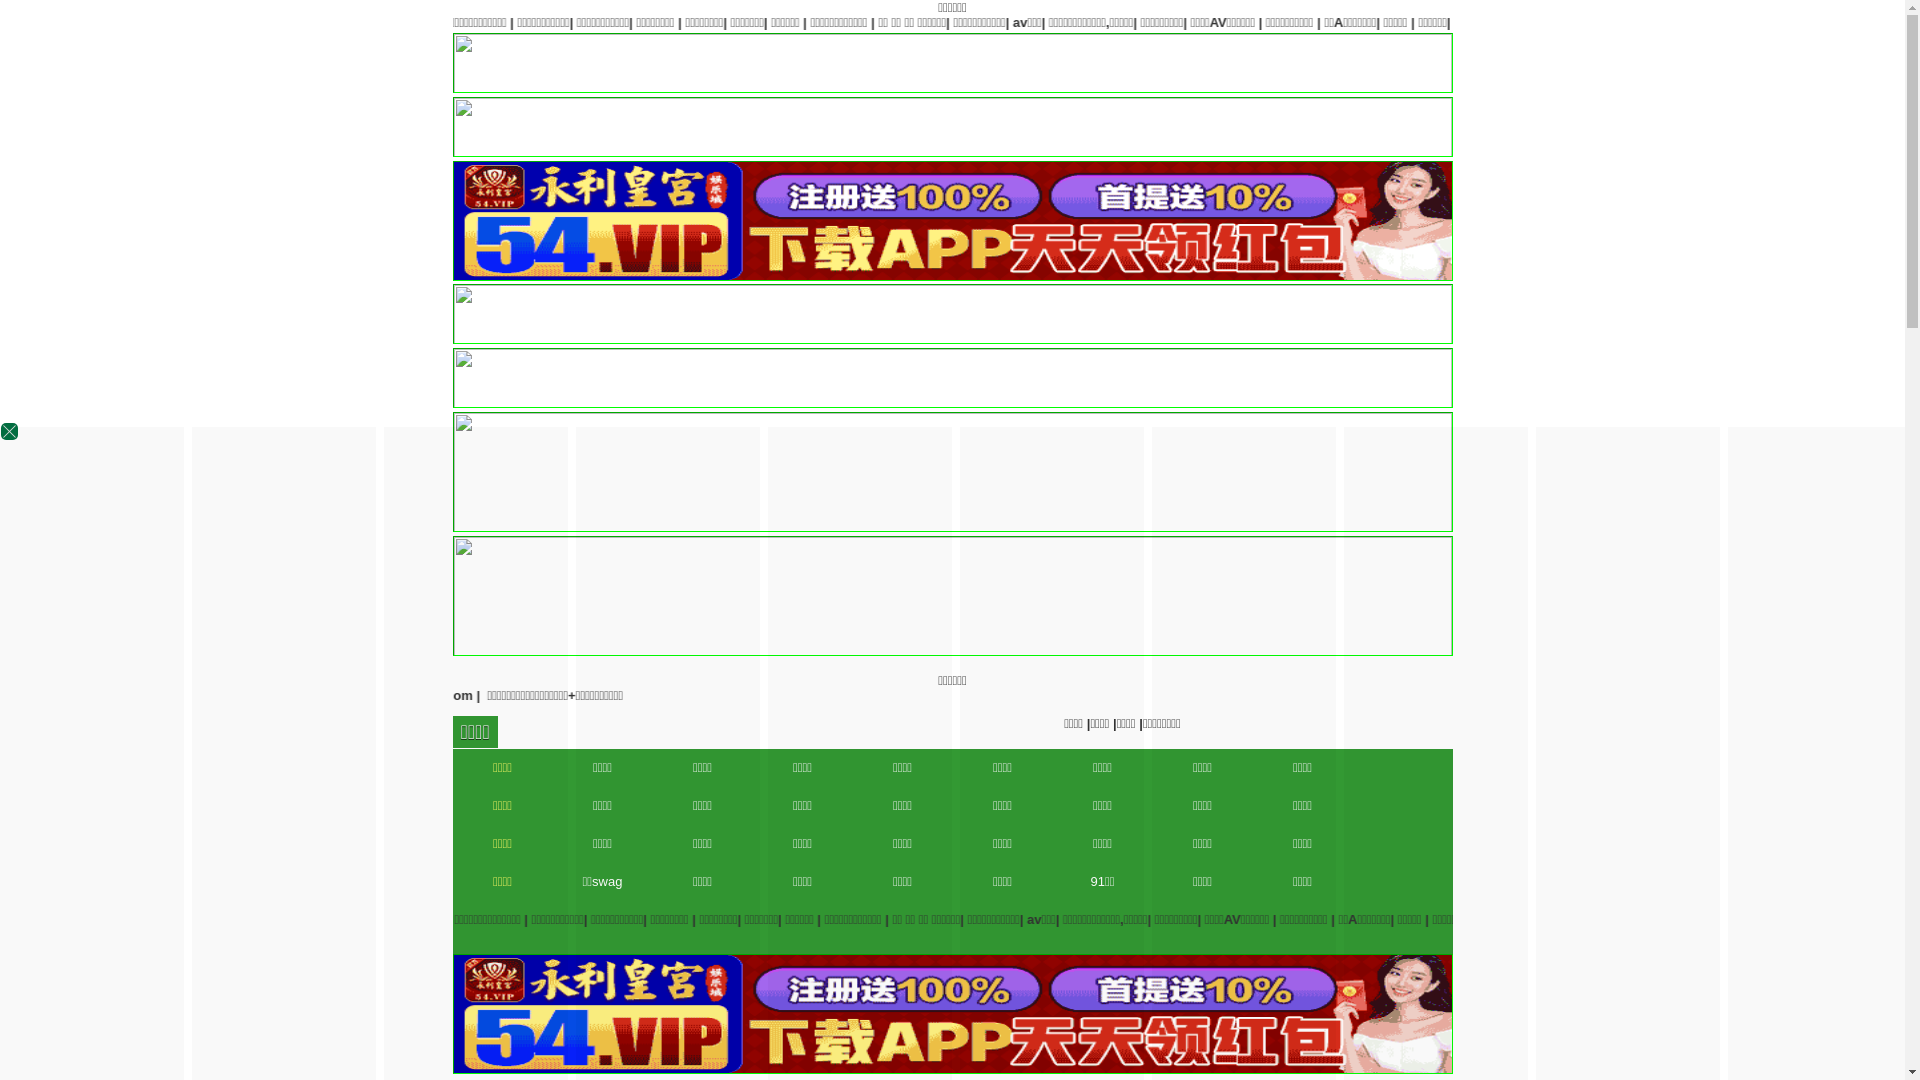 This screenshot has height=1080, width=1920. What do you see at coordinates (1267, 22) in the screenshot?
I see `|` at bounding box center [1267, 22].